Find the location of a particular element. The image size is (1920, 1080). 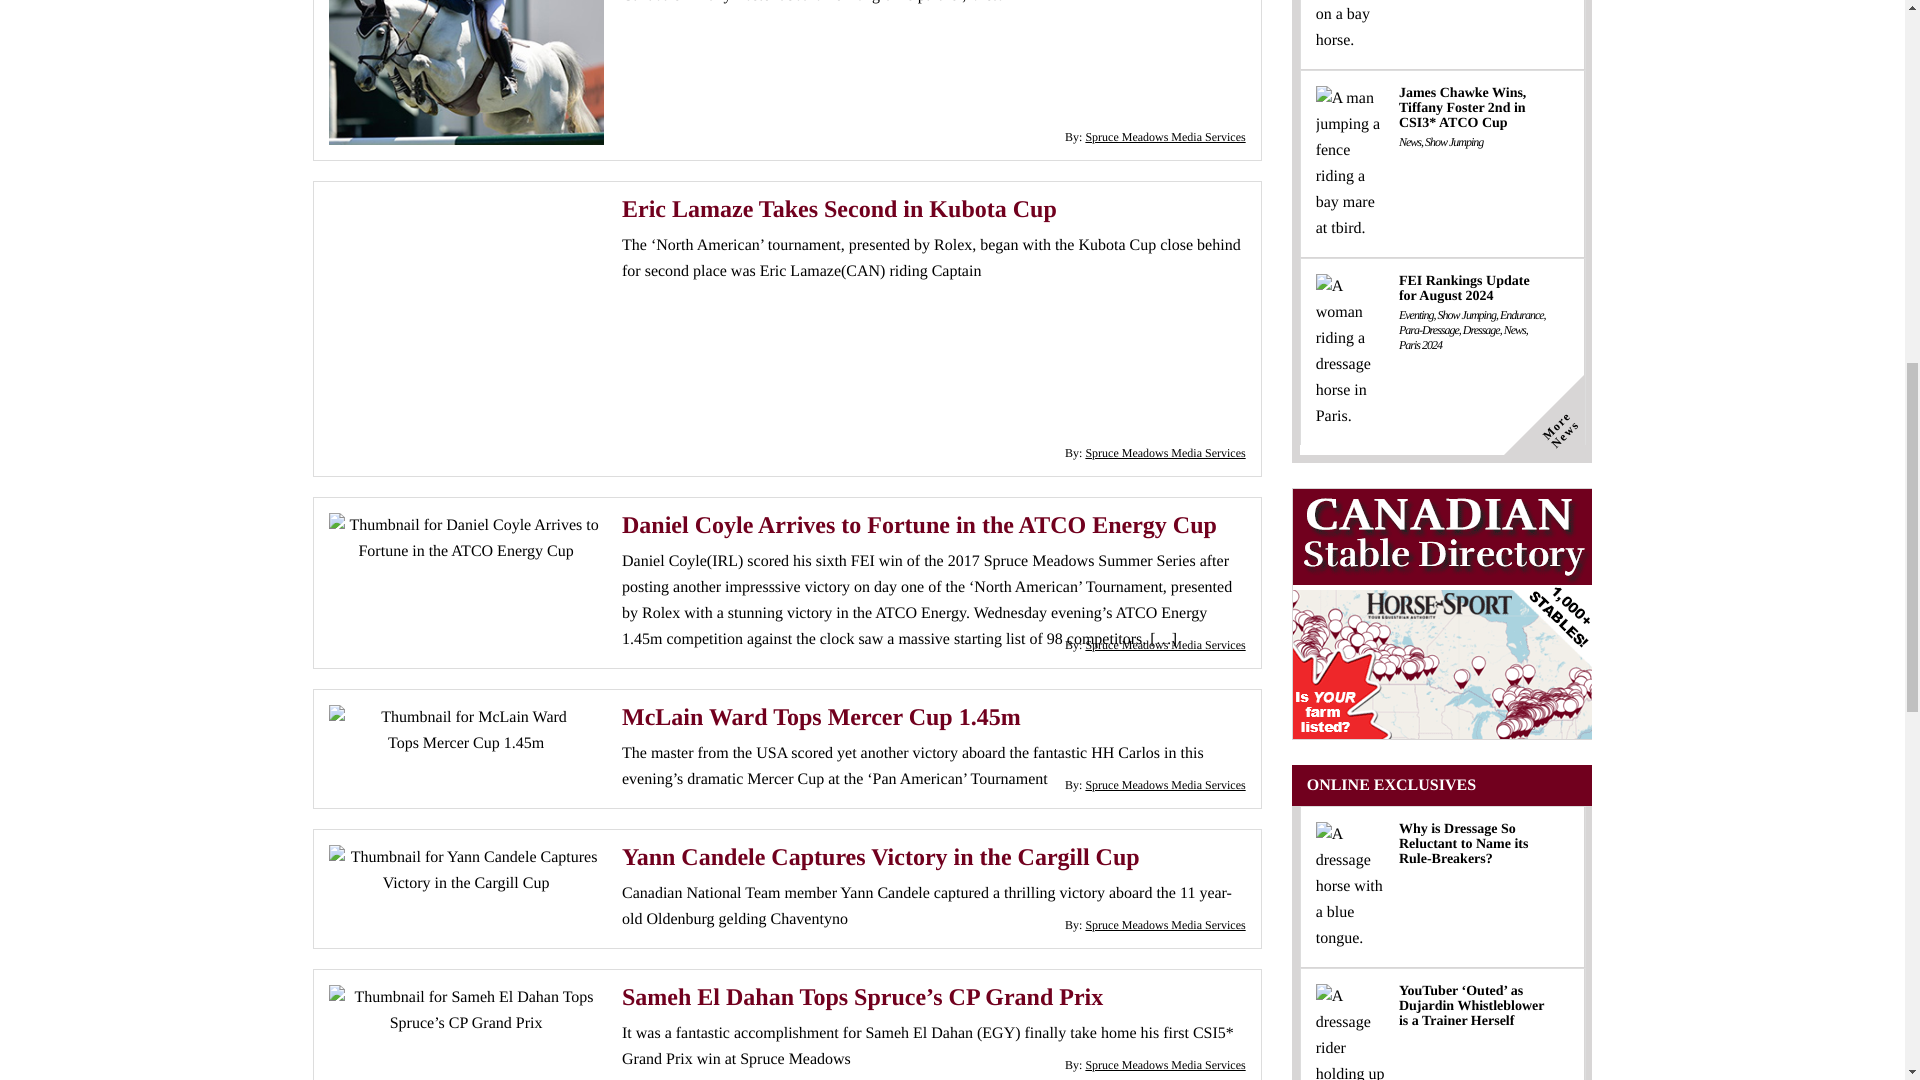

Spruce Meadows Media Services is located at coordinates (1164, 645).